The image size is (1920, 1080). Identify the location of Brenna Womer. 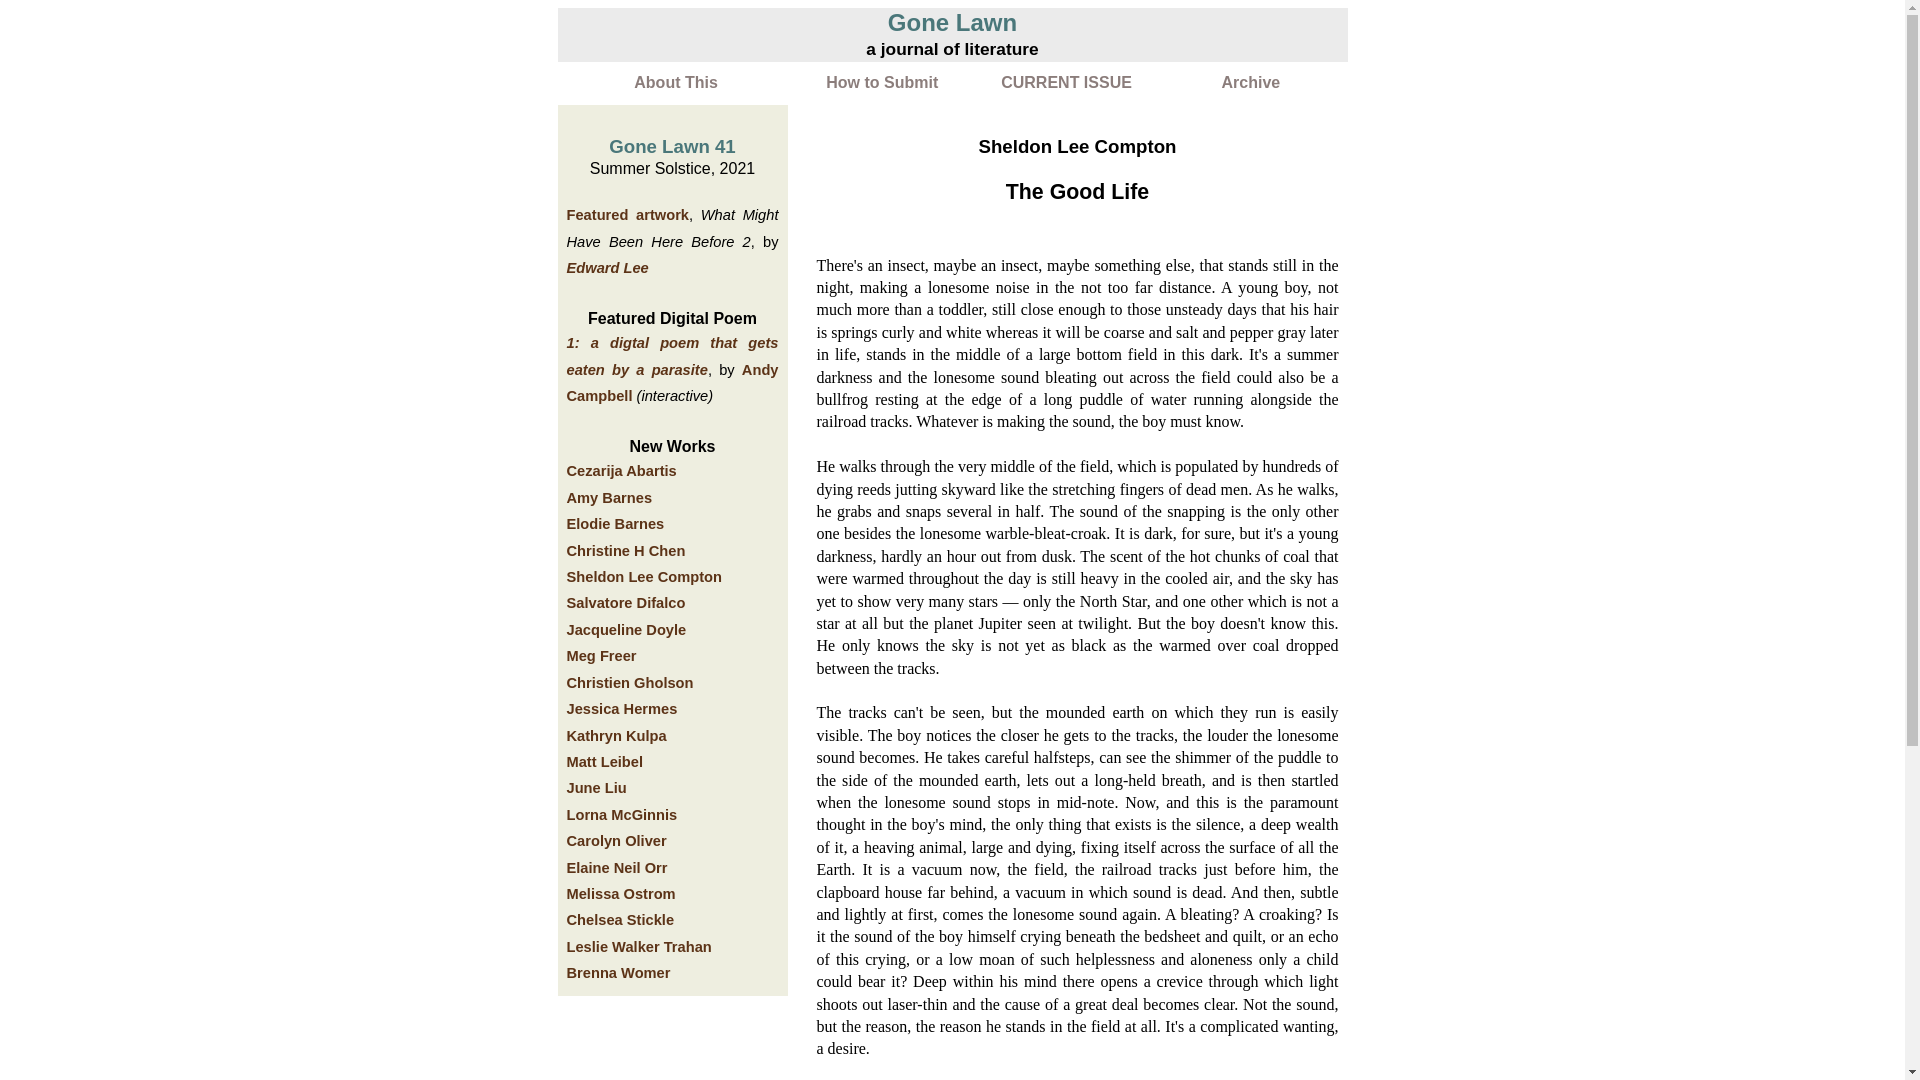
(618, 972).